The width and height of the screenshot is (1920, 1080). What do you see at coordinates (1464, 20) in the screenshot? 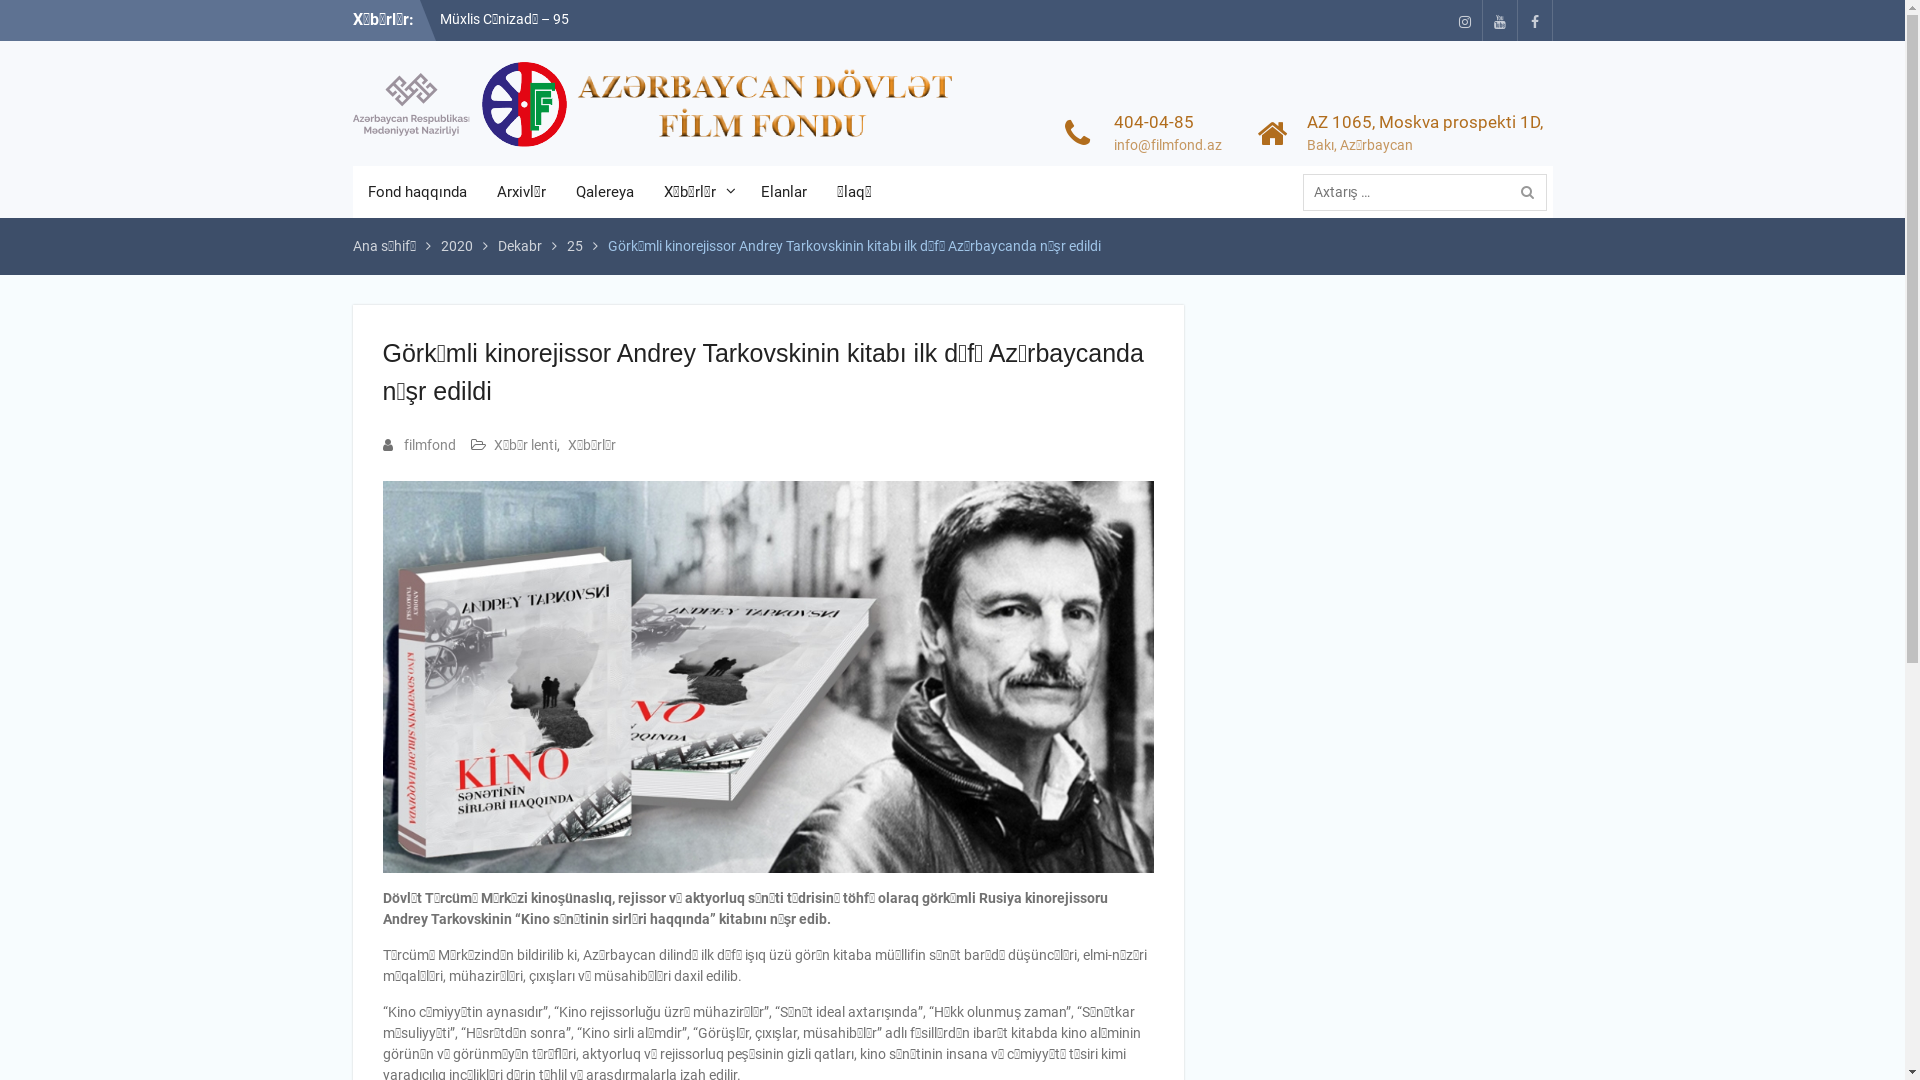
I see `instagram` at bounding box center [1464, 20].